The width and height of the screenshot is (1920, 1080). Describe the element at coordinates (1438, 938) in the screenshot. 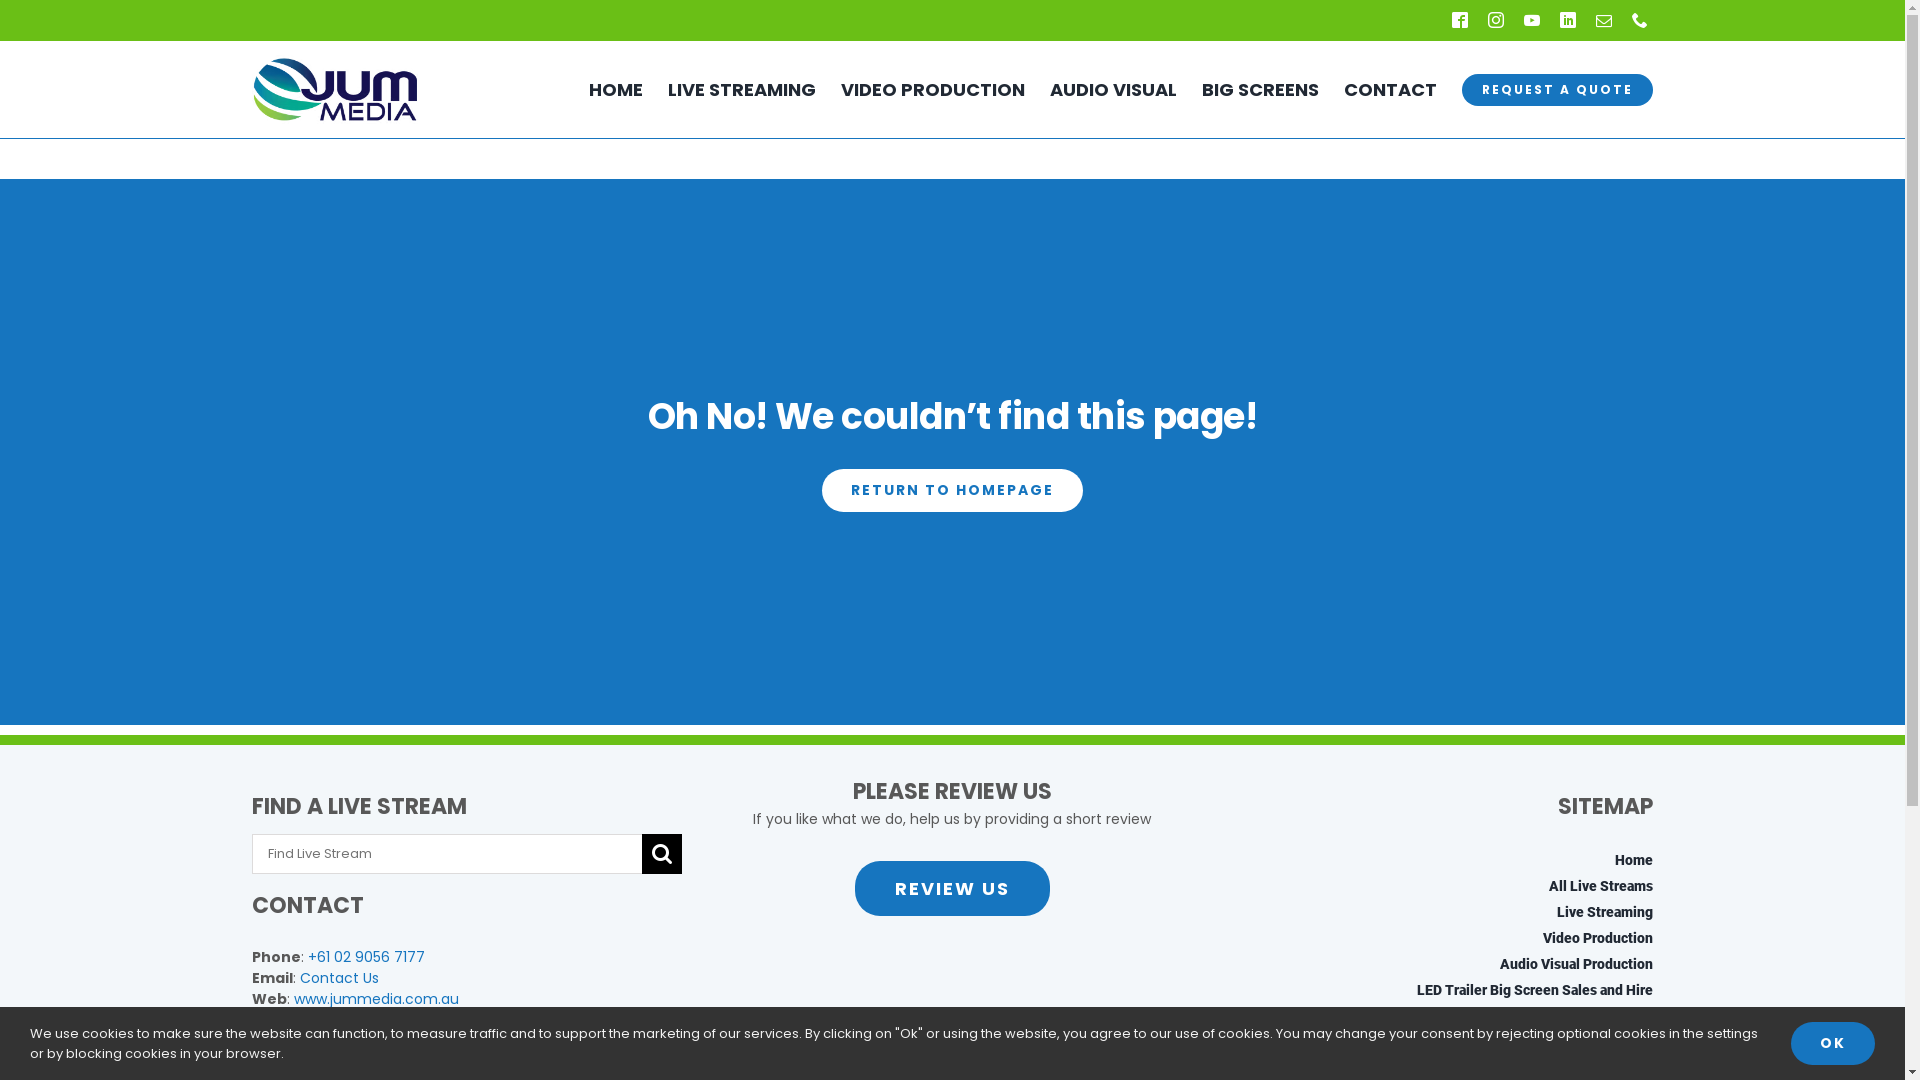

I see `Video Production` at that location.